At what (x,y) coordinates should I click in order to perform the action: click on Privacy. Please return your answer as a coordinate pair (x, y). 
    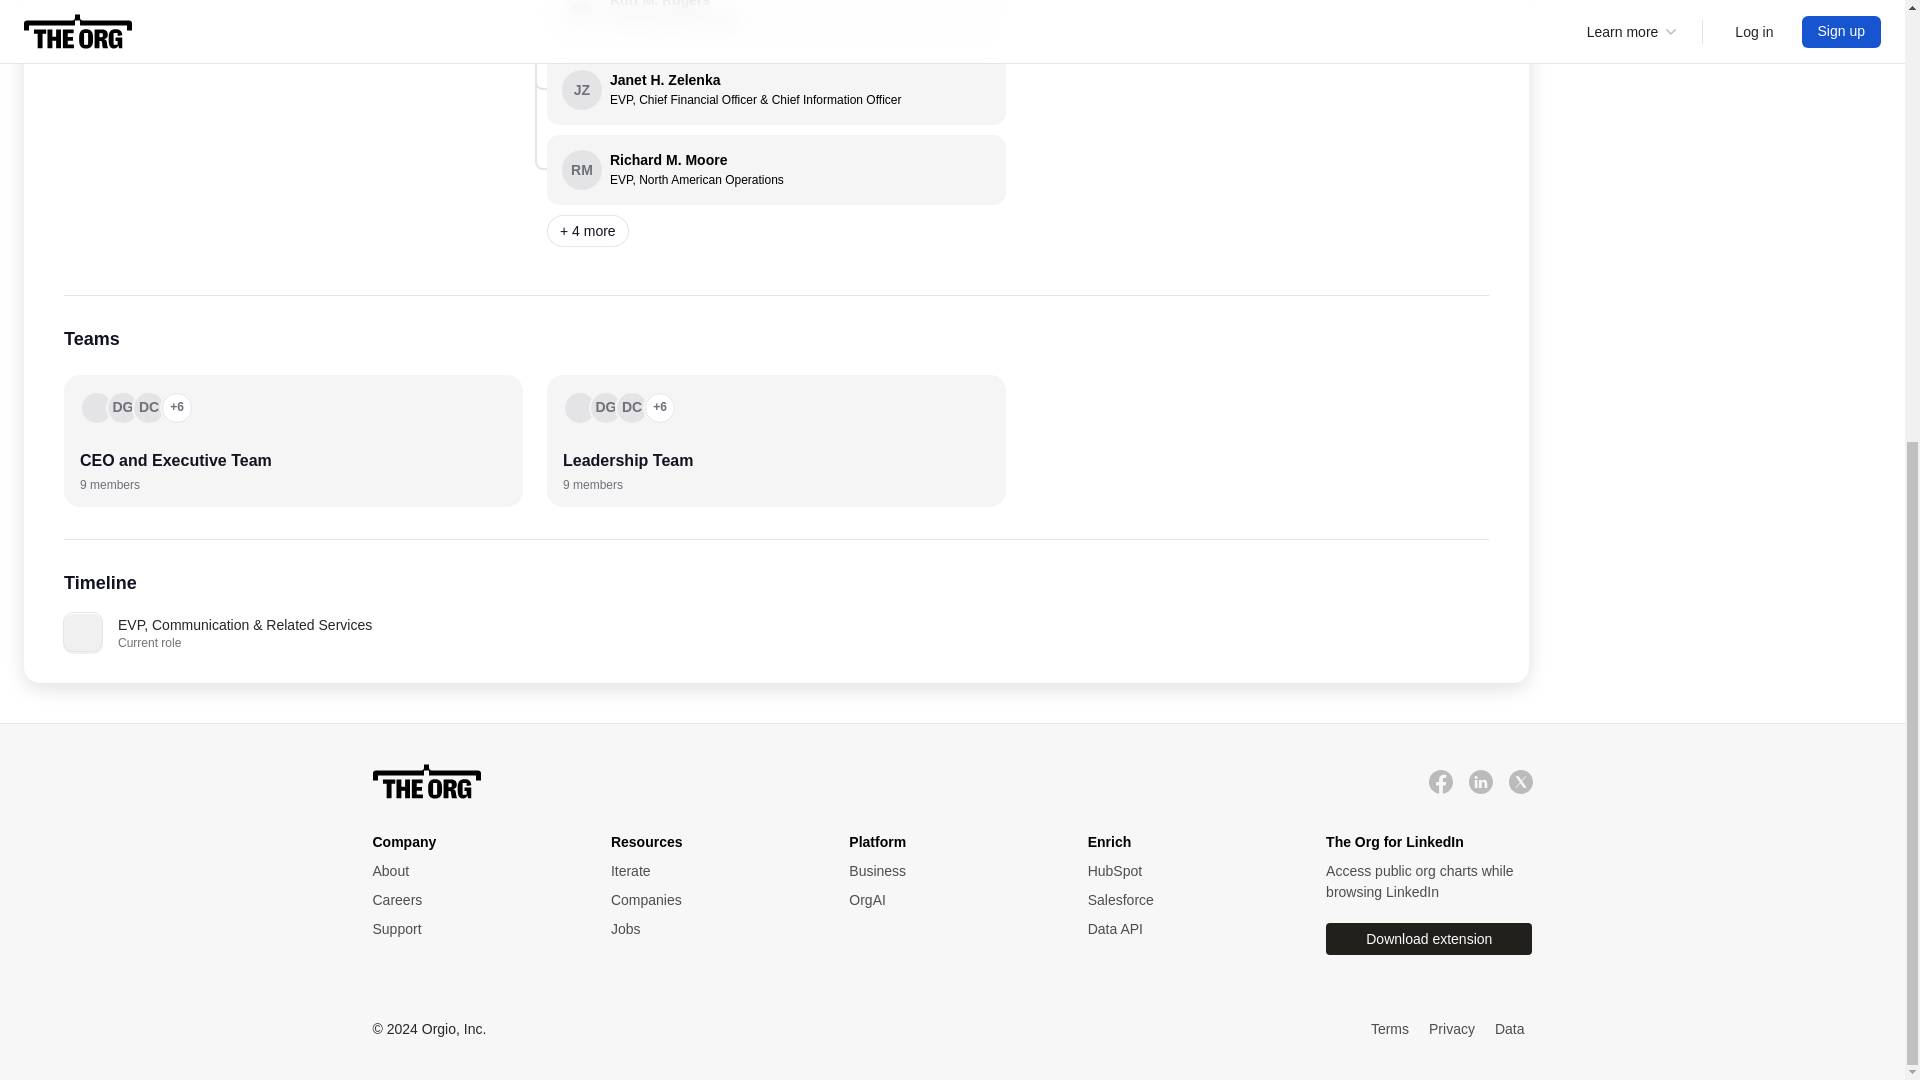
    Looking at the image, I should click on (947, 900).